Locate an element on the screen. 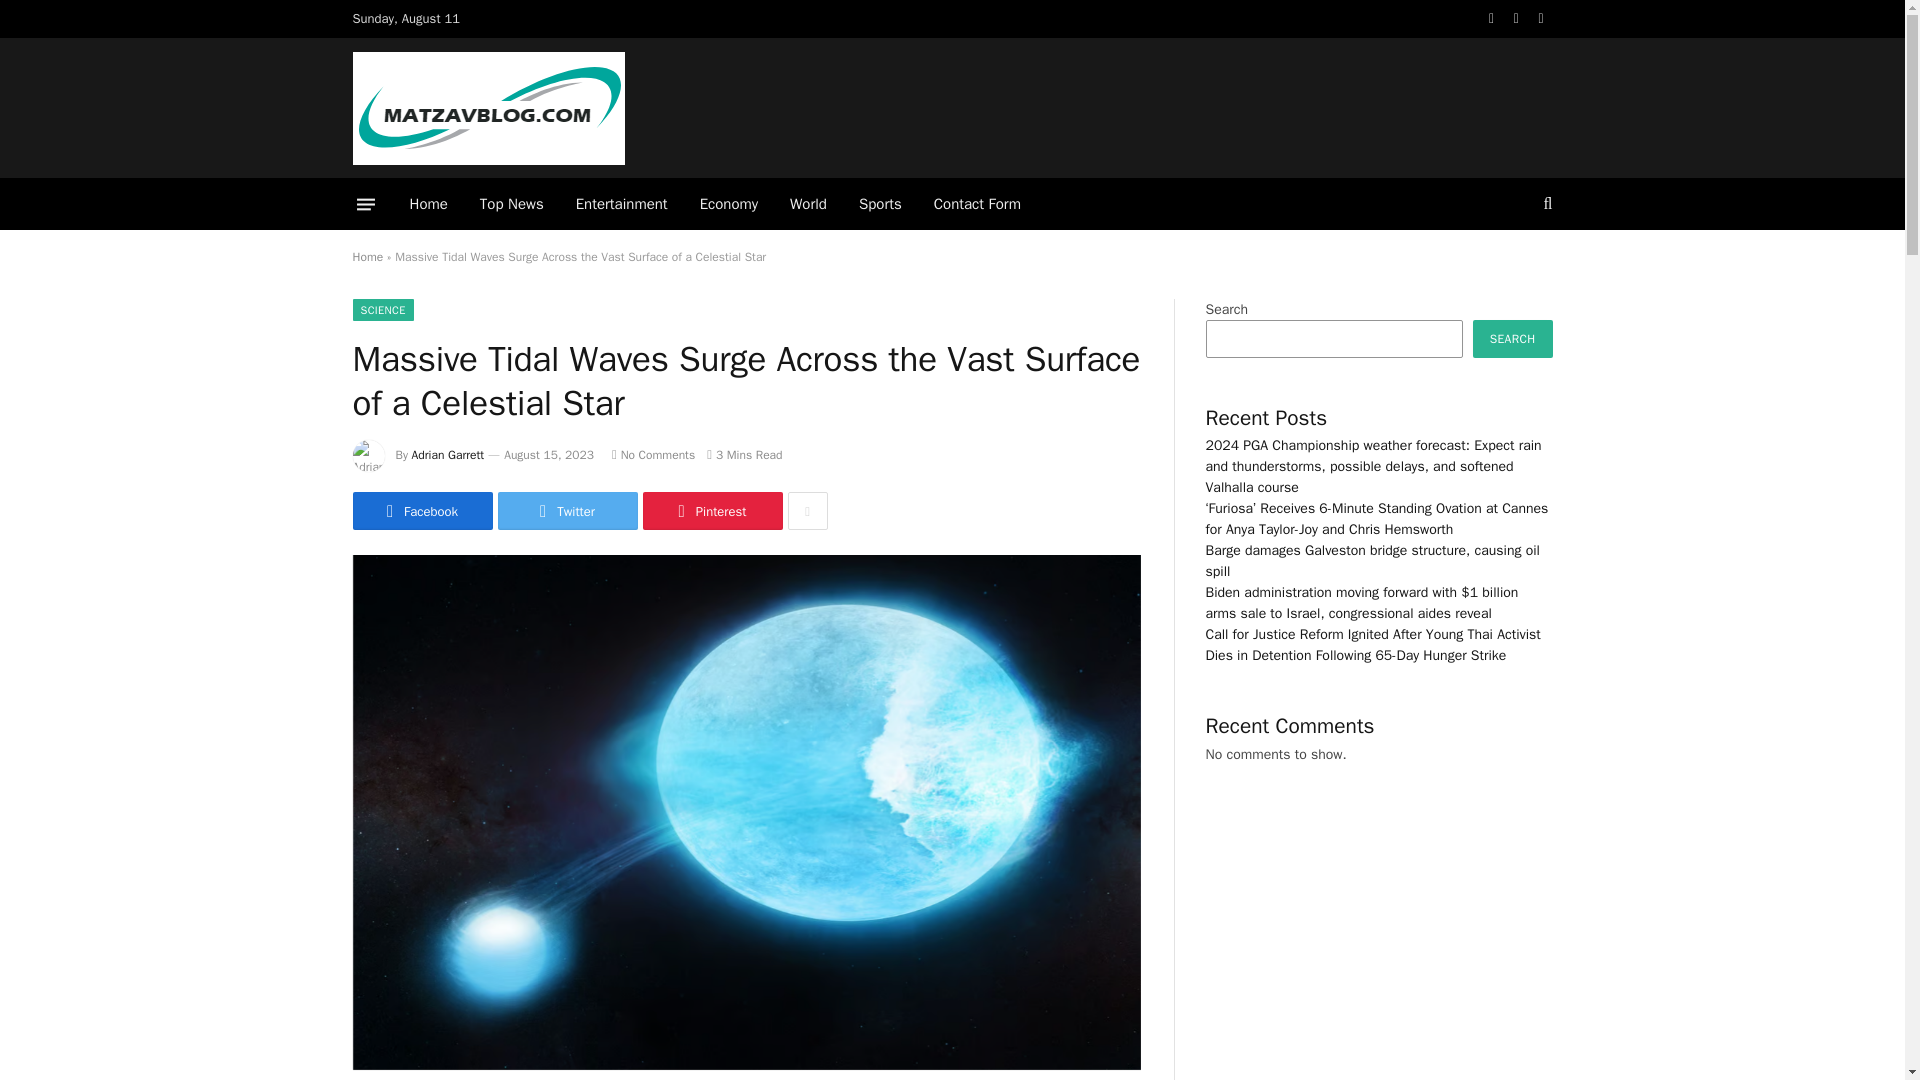 This screenshot has height=1080, width=1920. Economy is located at coordinates (728, 204).